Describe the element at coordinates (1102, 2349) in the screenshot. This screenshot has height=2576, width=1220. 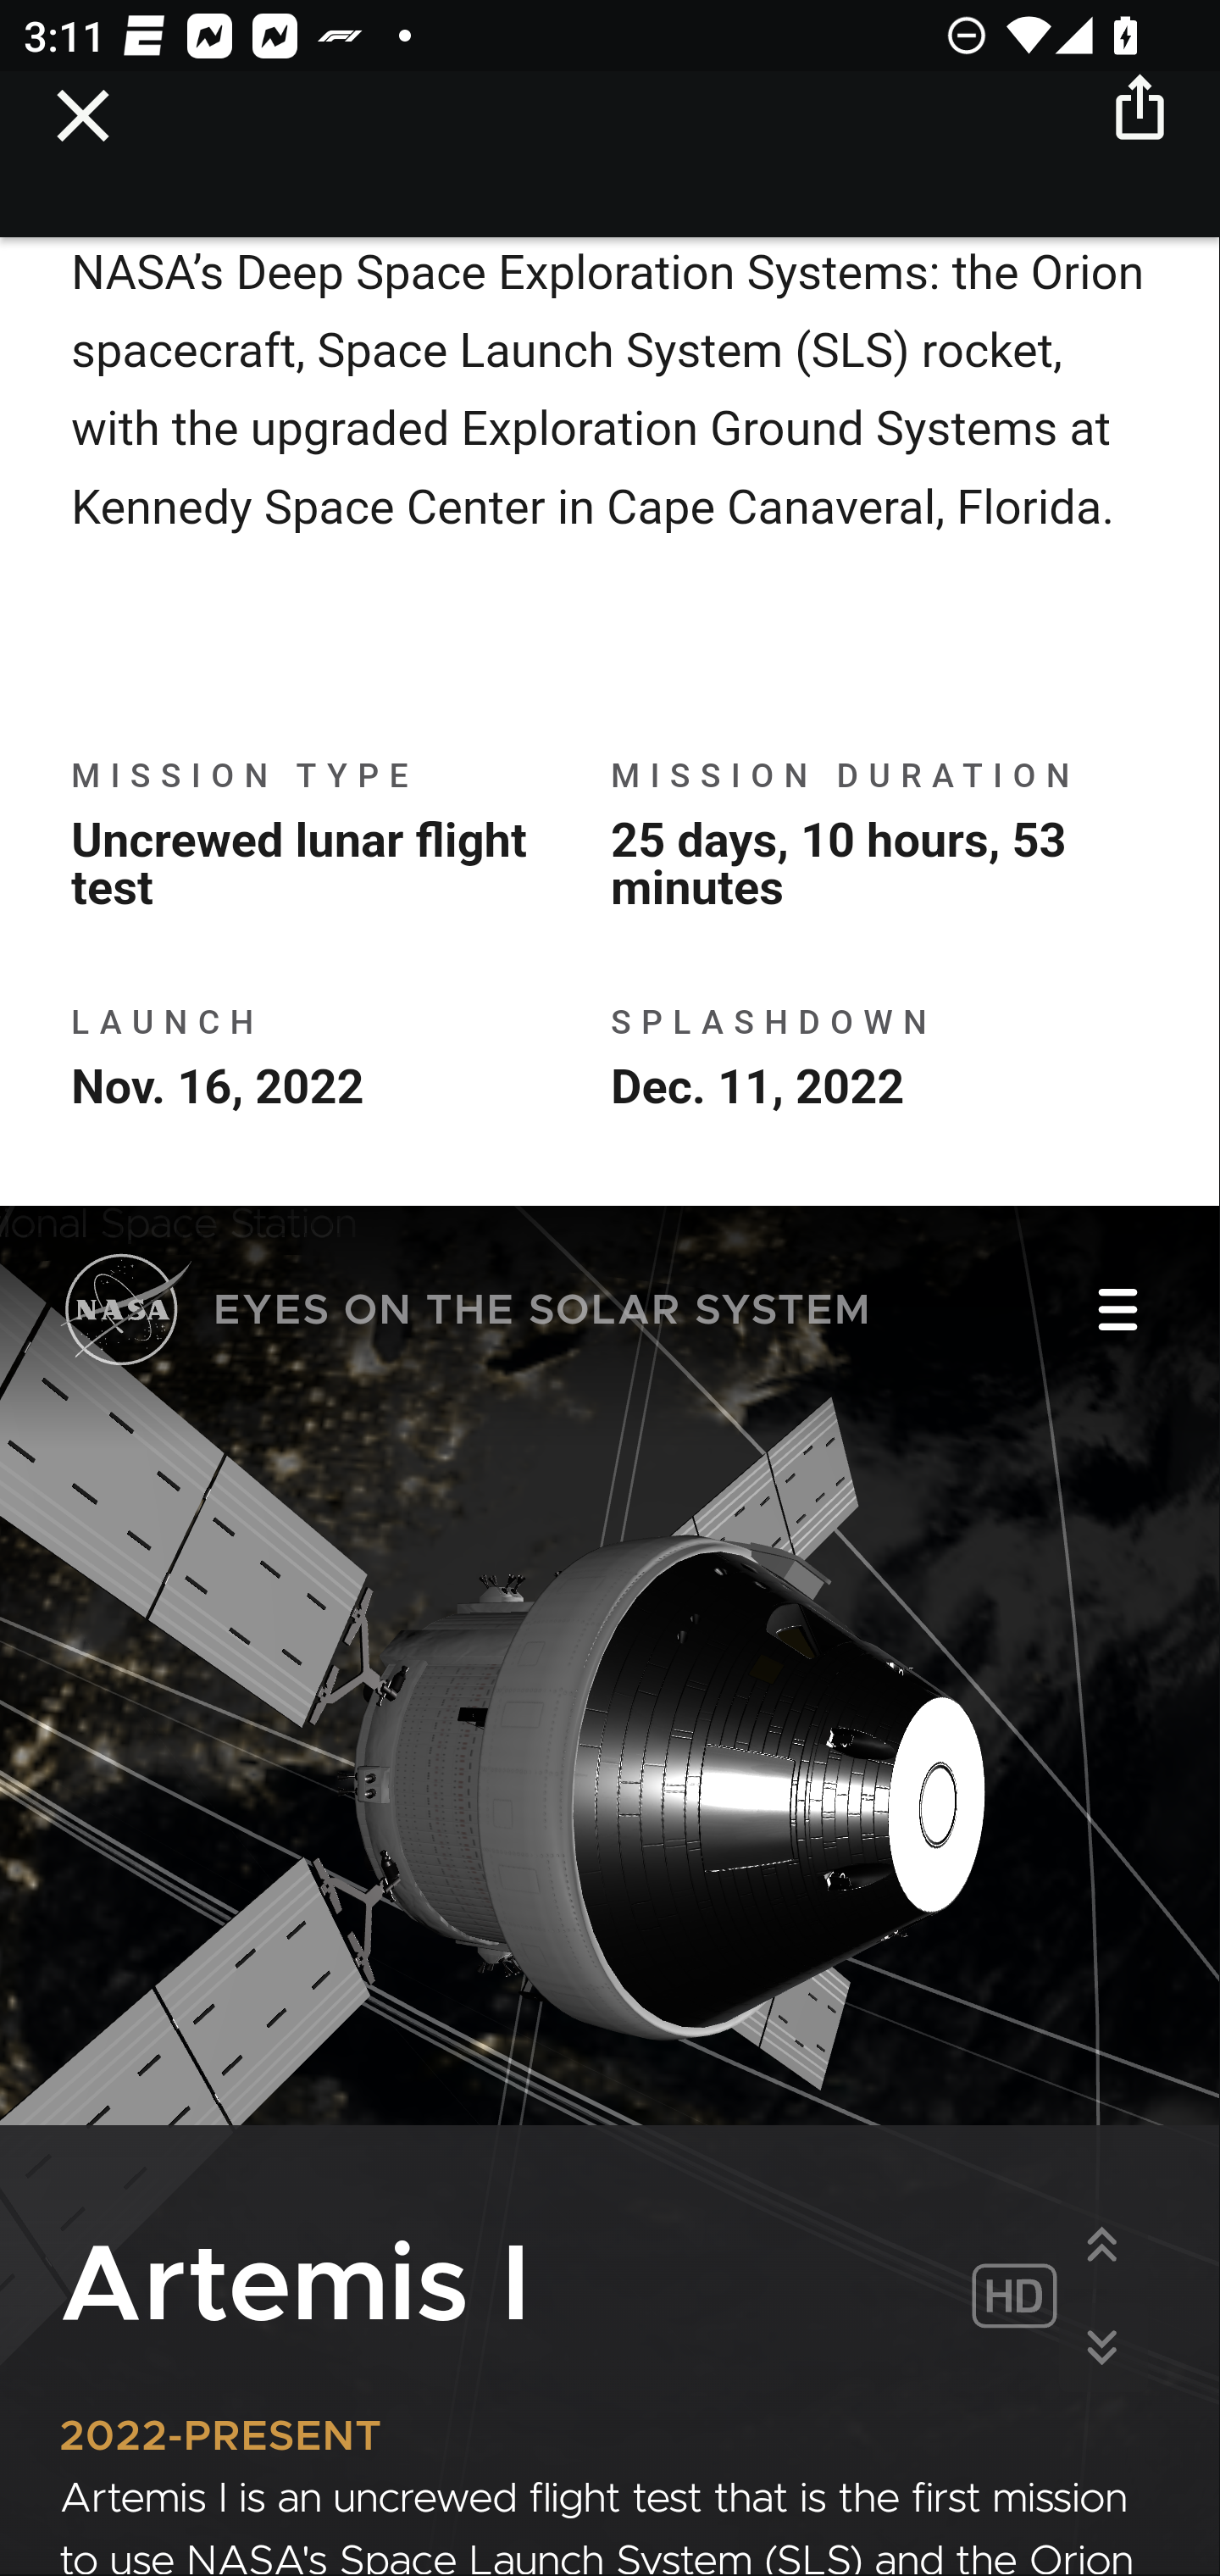
I see `Collapse content panel` at that location.